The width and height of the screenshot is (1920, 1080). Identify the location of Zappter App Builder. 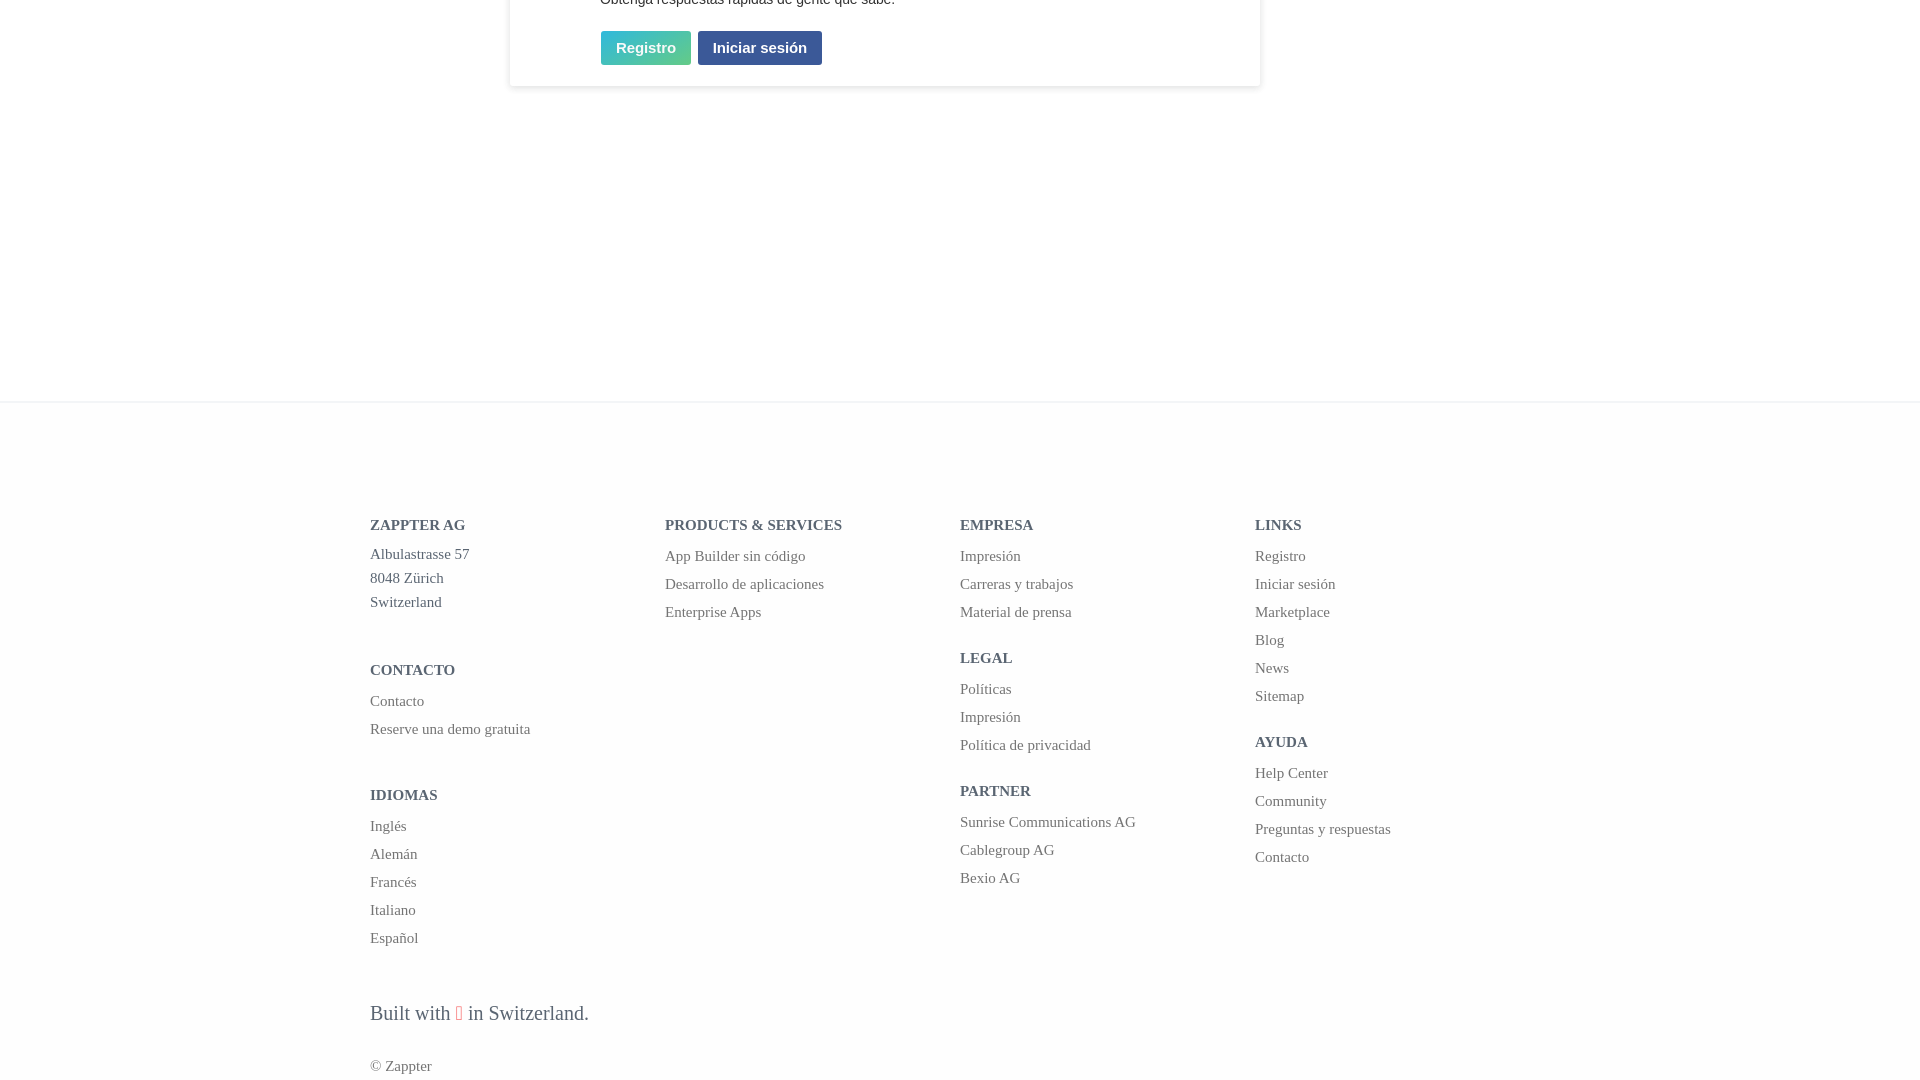
(812, 556).